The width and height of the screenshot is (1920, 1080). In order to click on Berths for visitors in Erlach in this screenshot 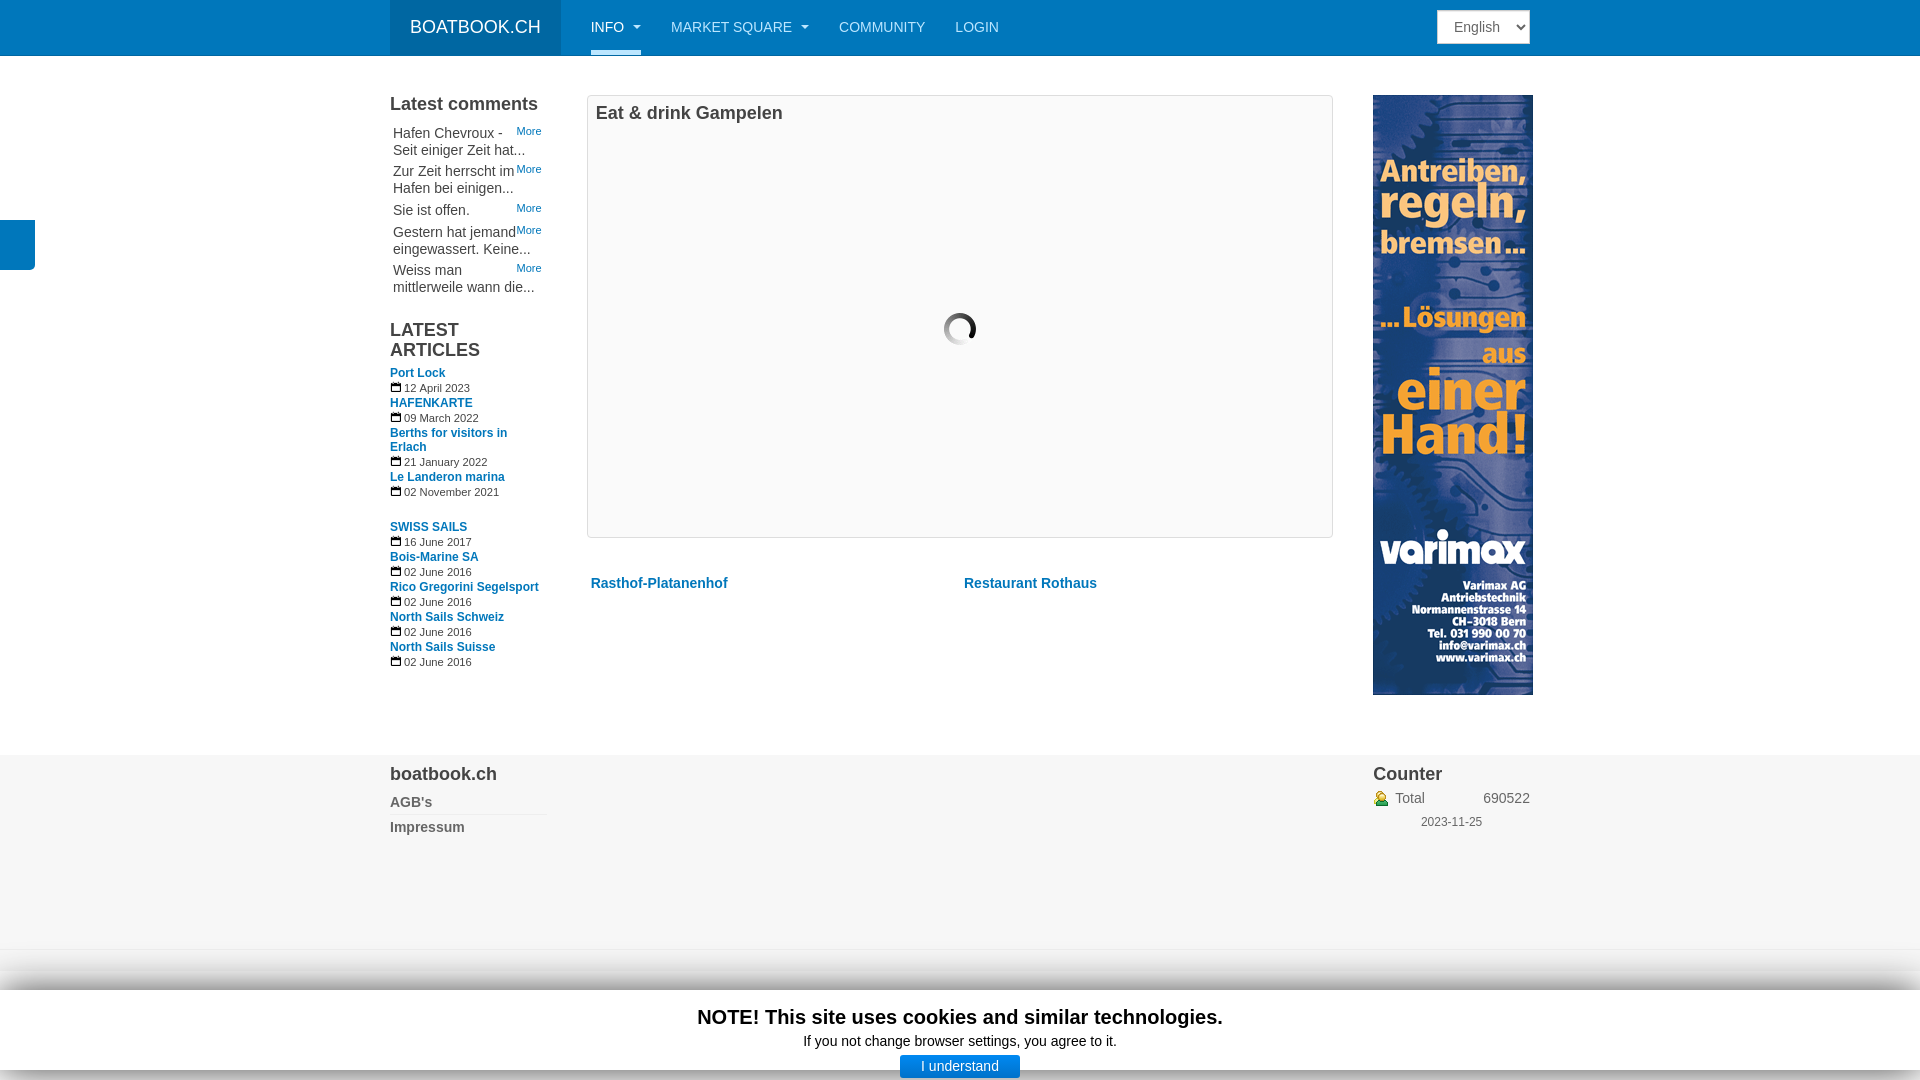, I will do `click(468, 440)`.